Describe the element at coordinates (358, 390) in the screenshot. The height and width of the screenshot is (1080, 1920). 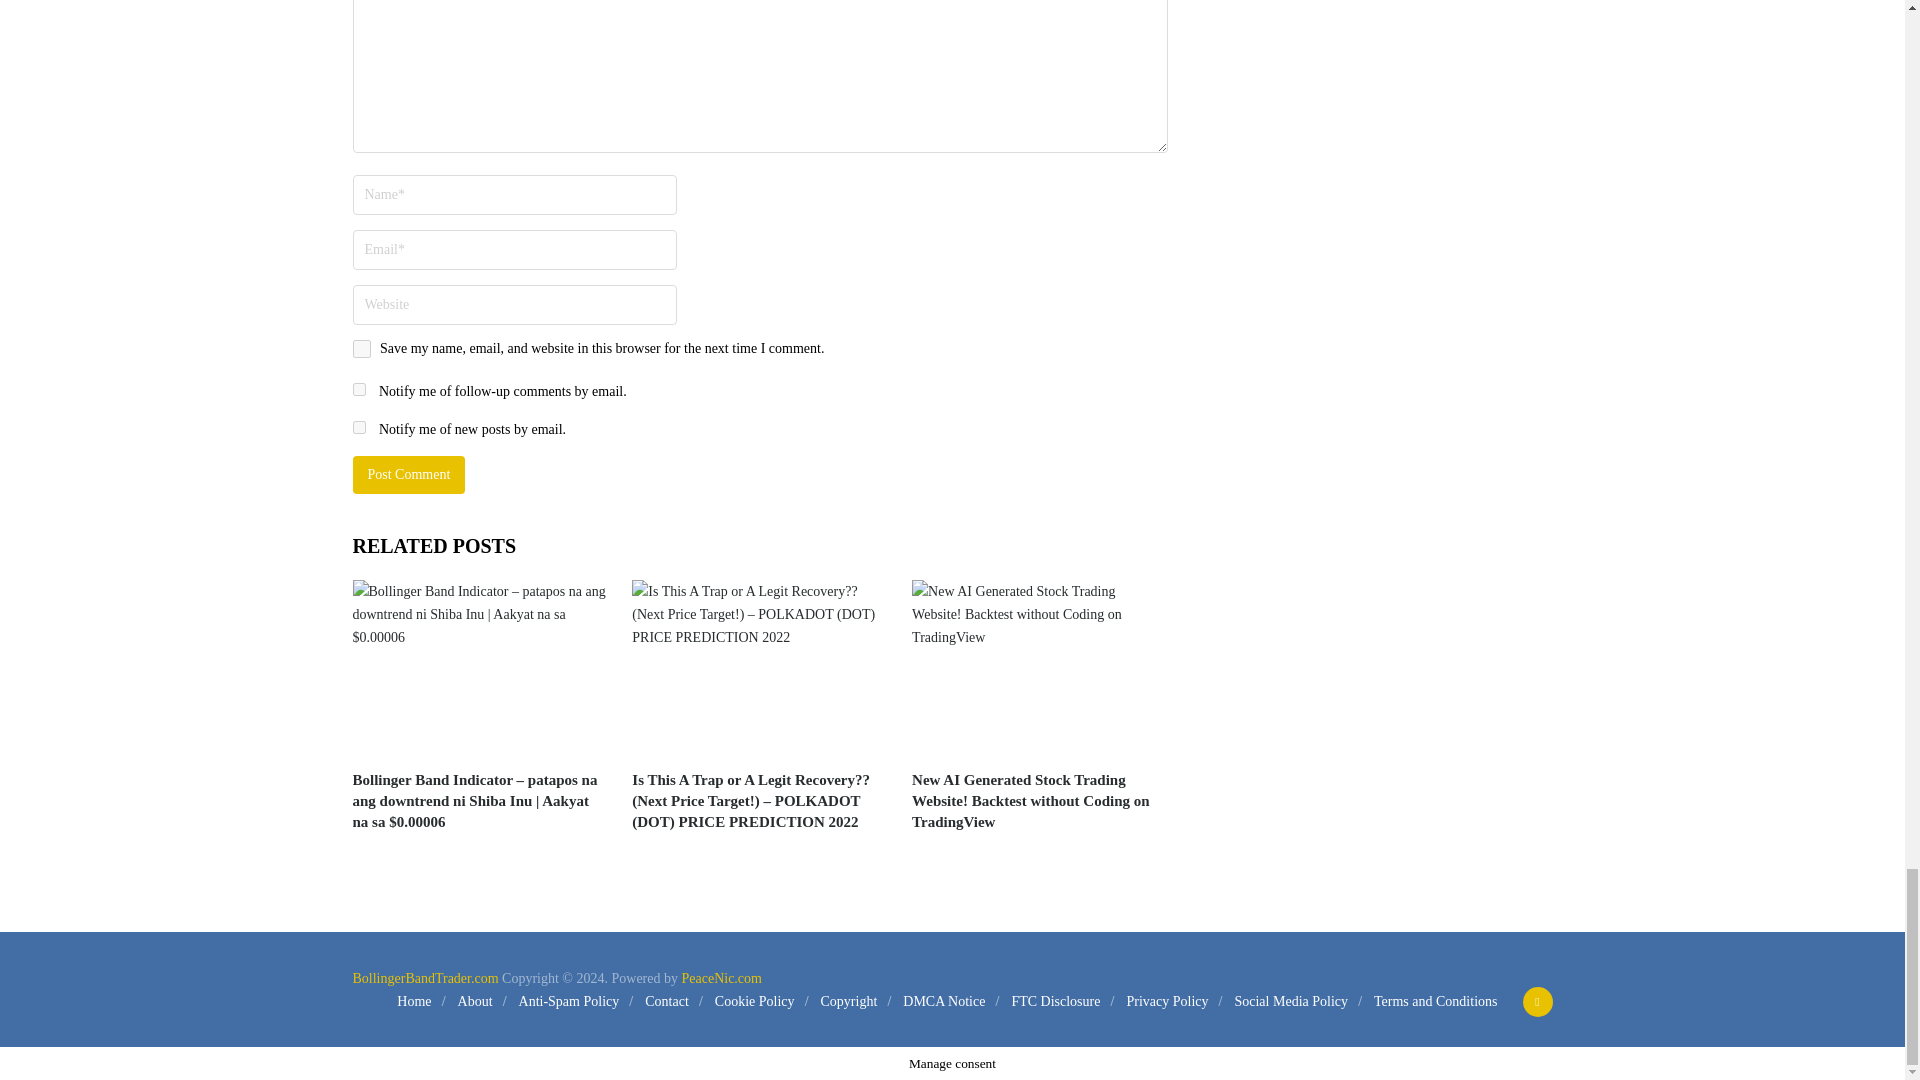
I see `subscribe` at that location.